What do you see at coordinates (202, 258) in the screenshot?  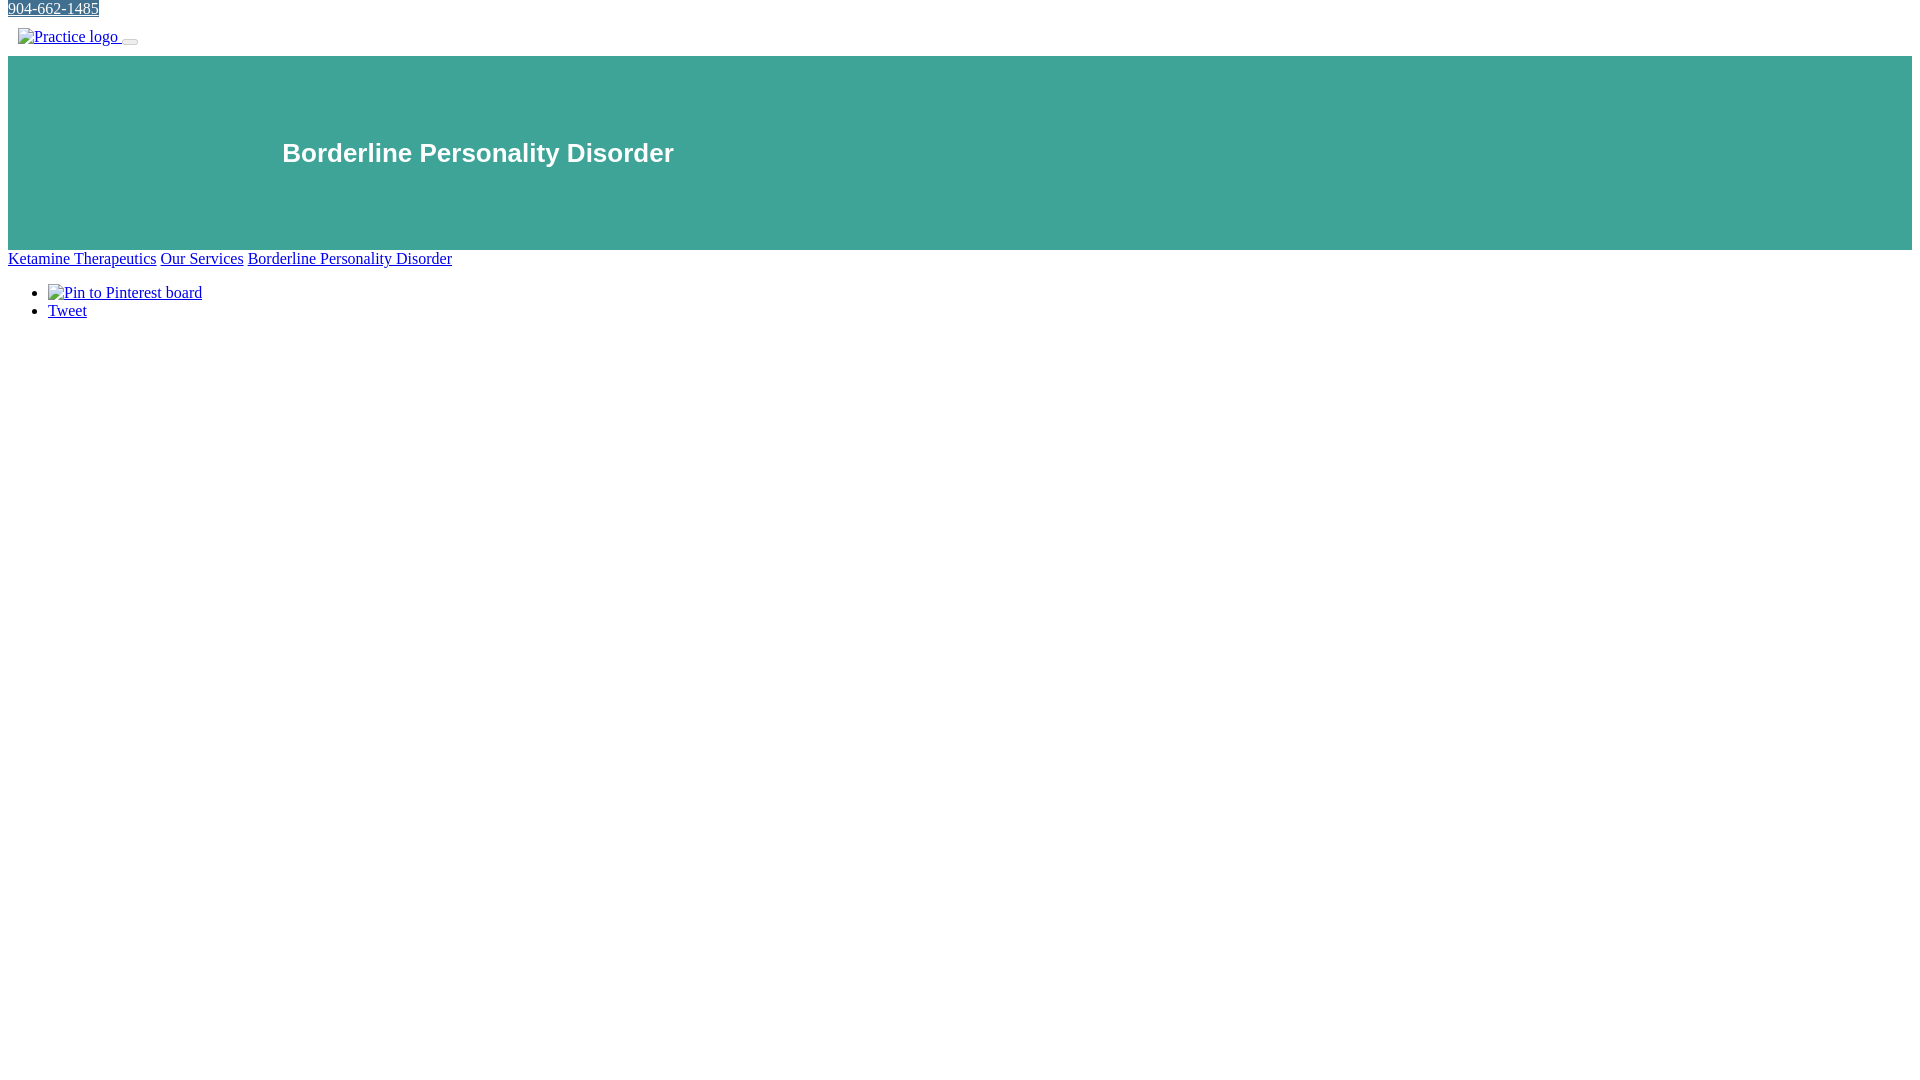 I see `Our Services` at bounding box center [202, 258].